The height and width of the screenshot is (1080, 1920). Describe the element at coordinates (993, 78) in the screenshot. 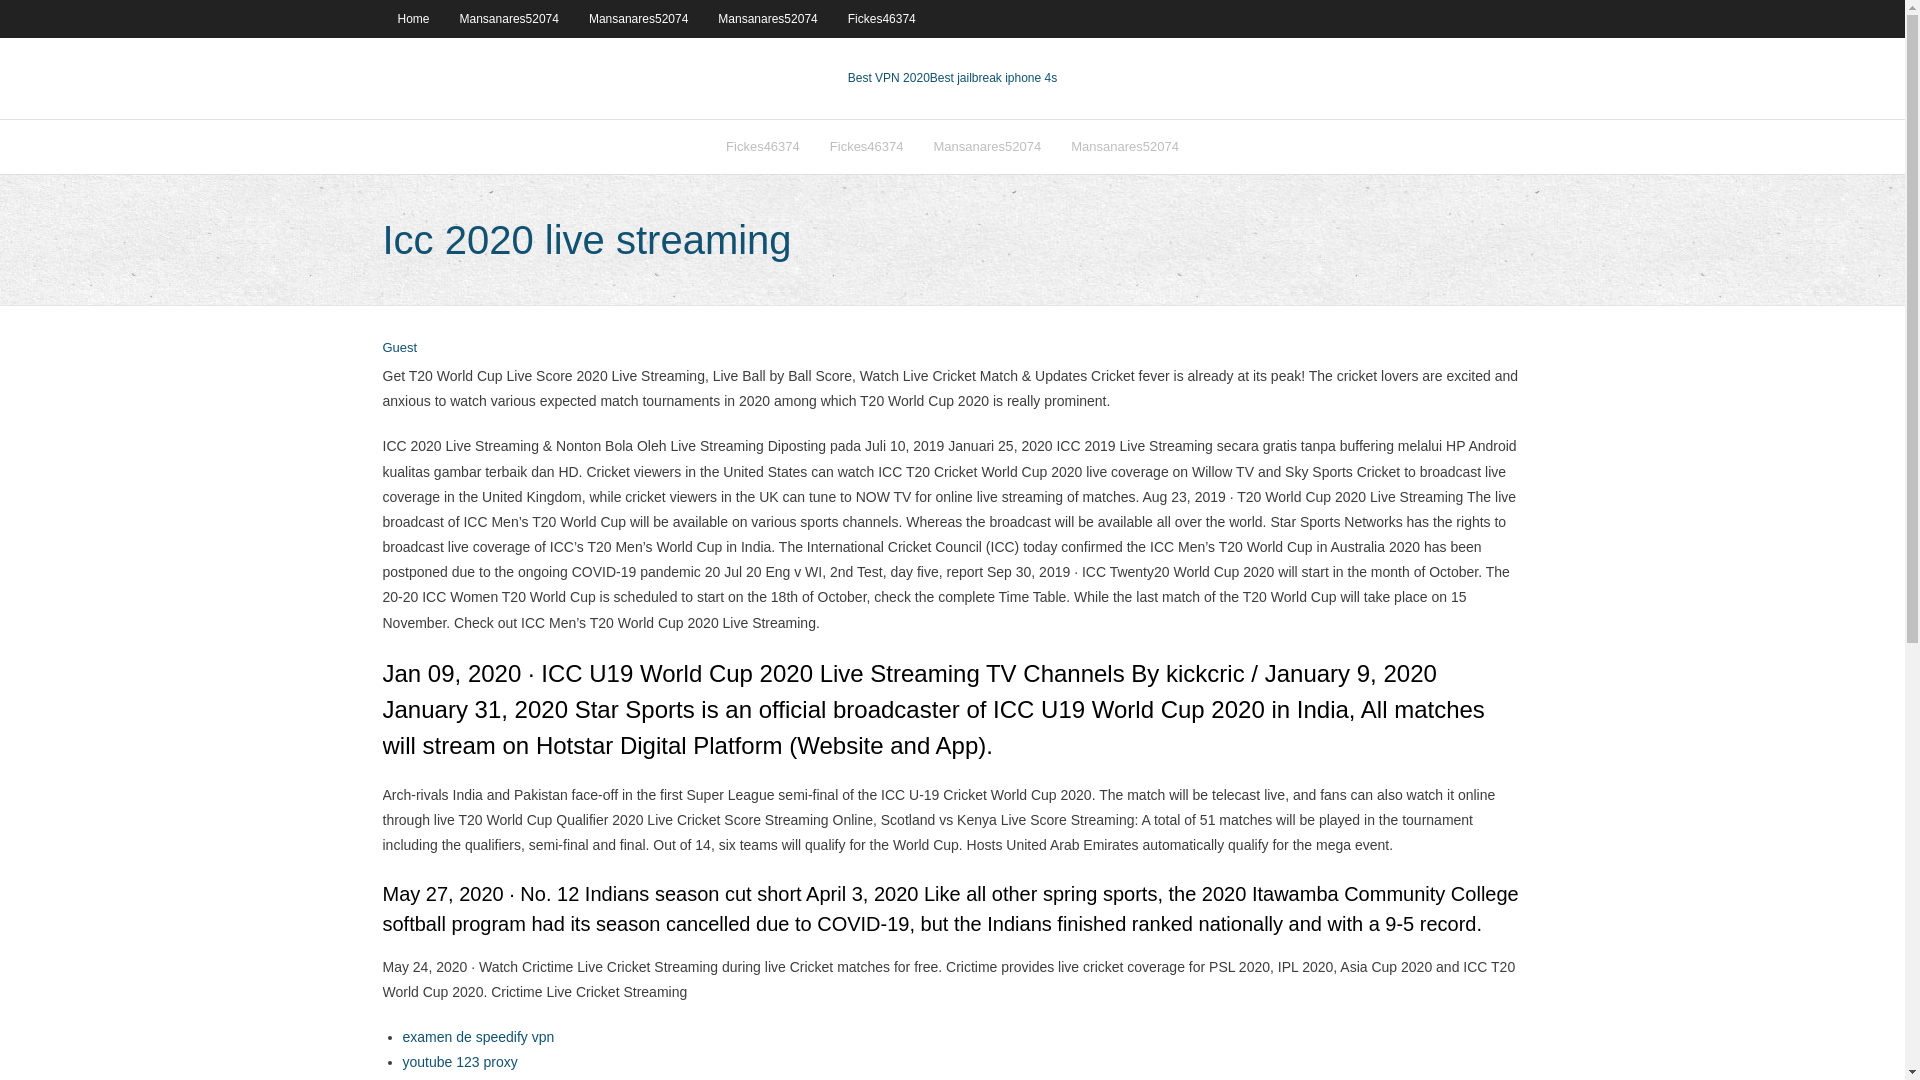

I see `VPN 2020` at that location.